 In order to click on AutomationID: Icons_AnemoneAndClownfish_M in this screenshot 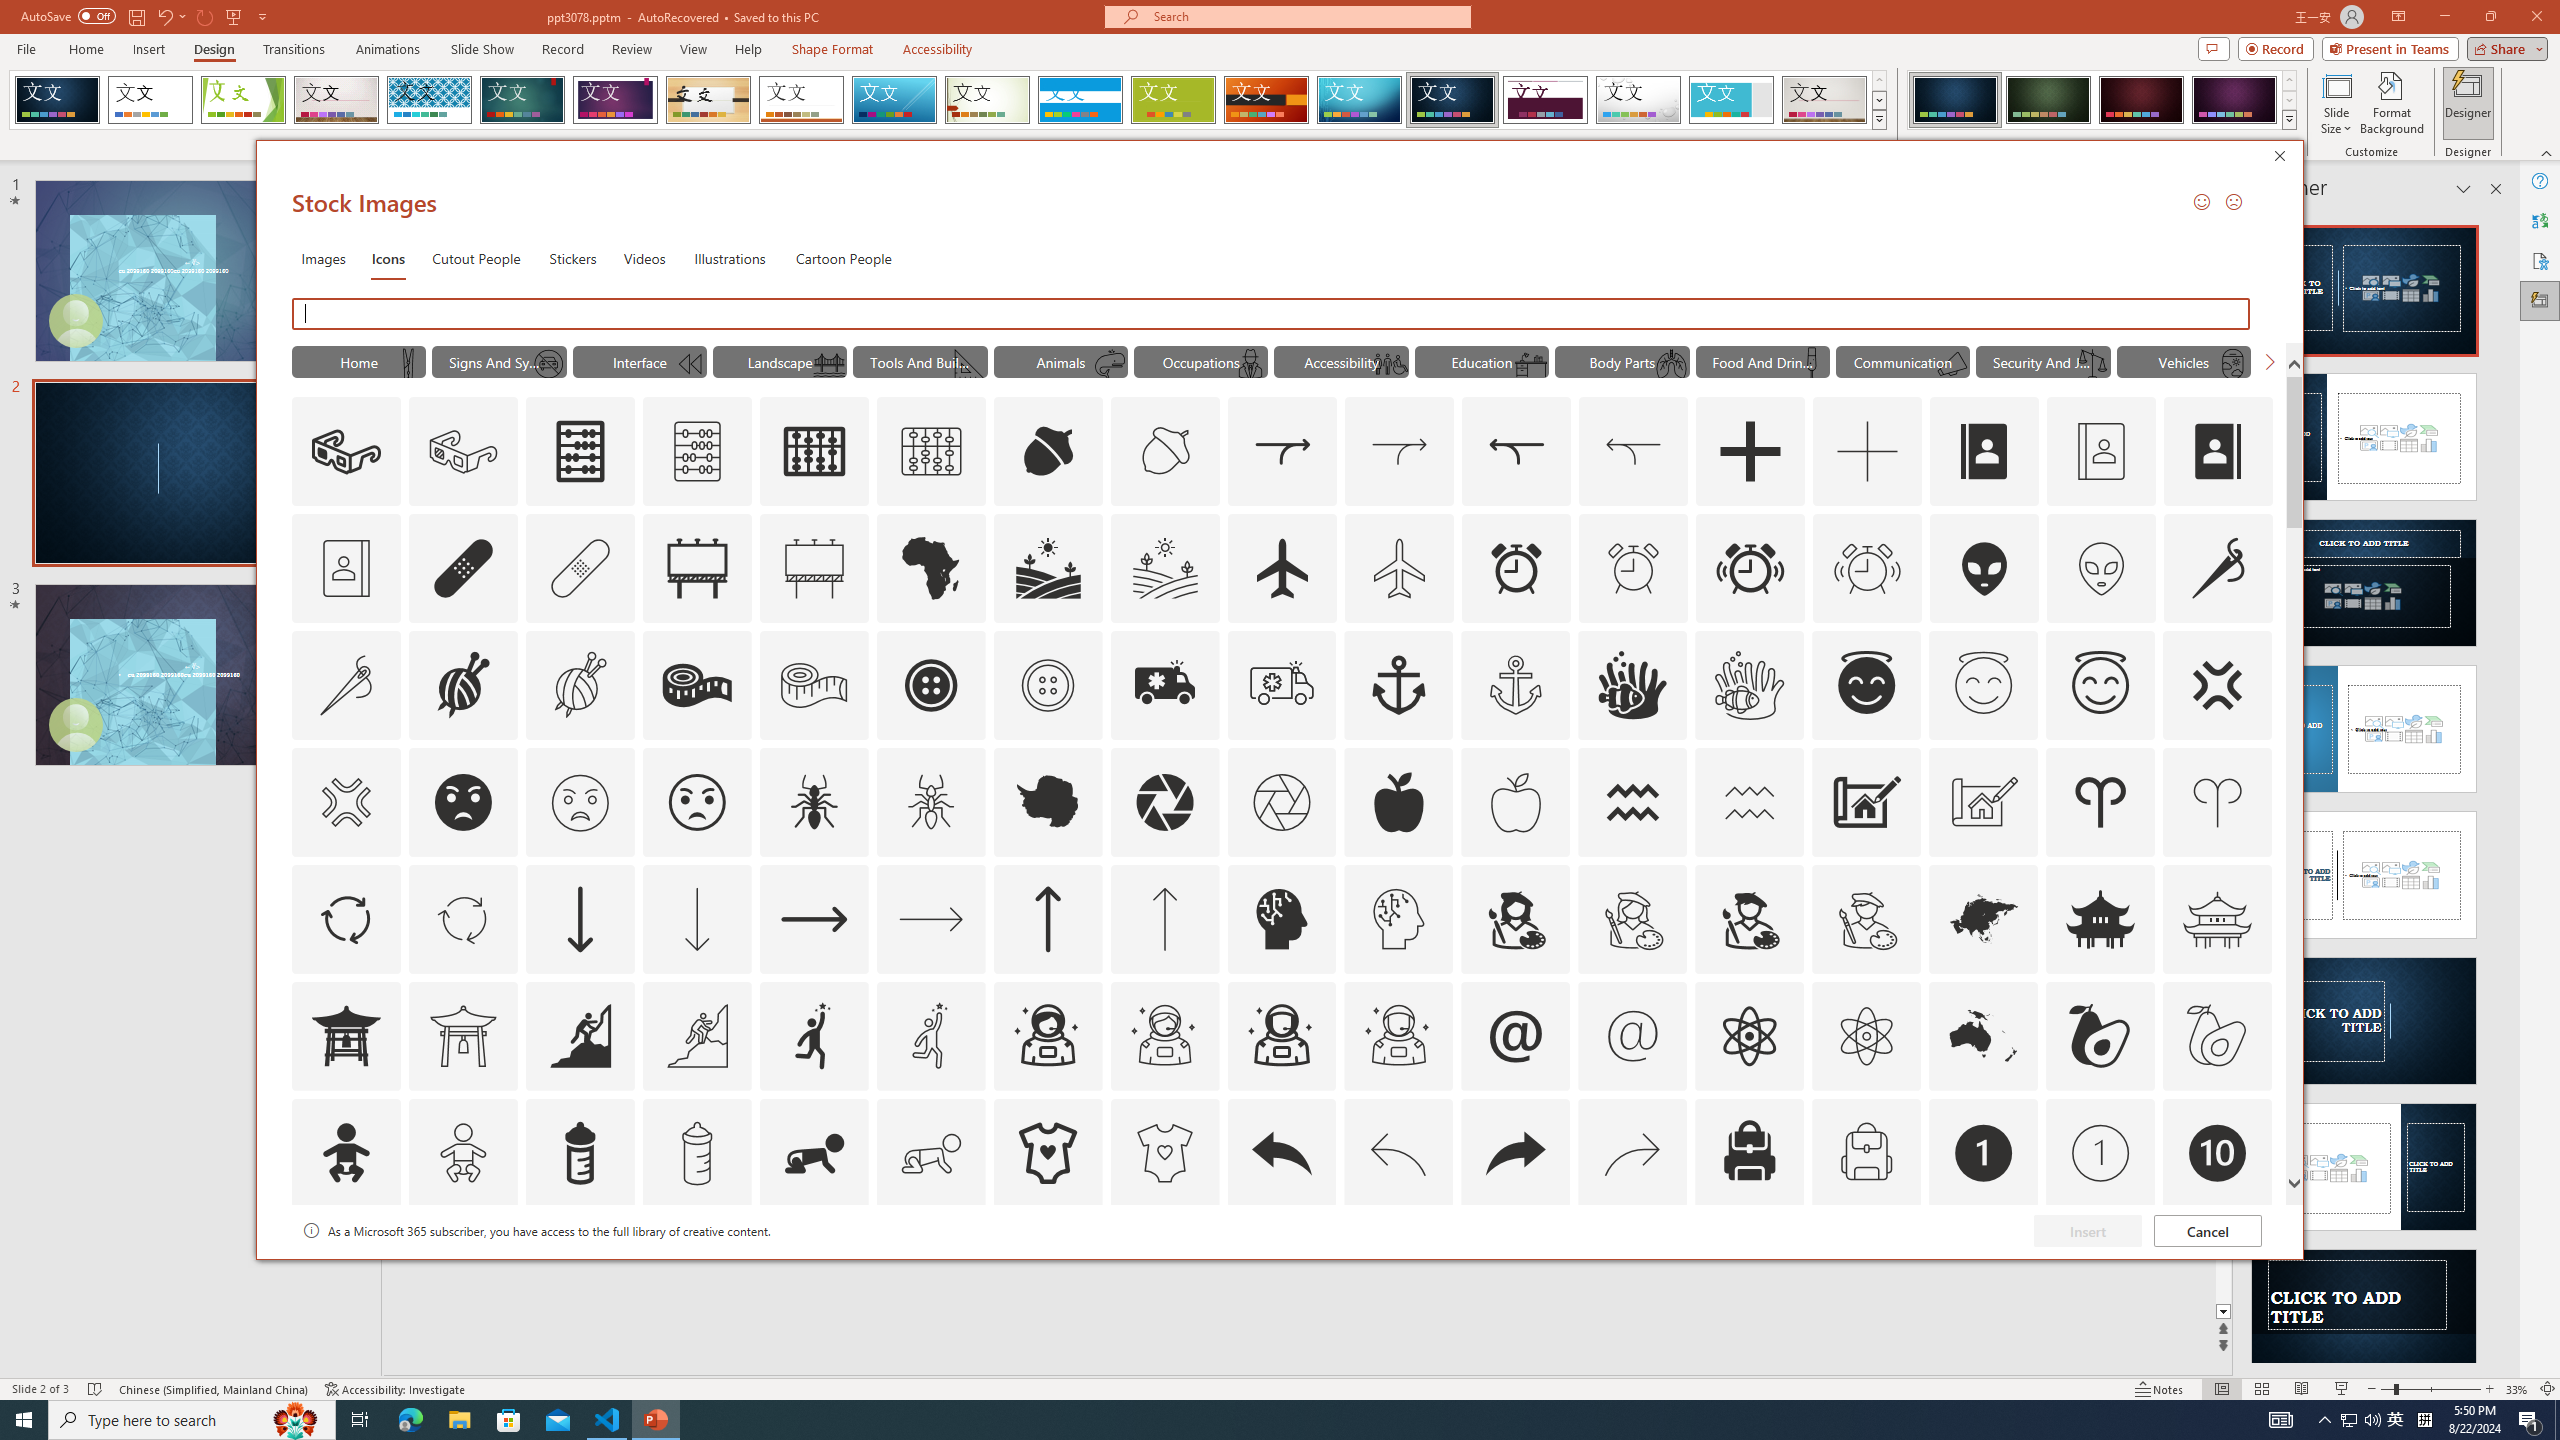, I will do `click(1750, 685)`.